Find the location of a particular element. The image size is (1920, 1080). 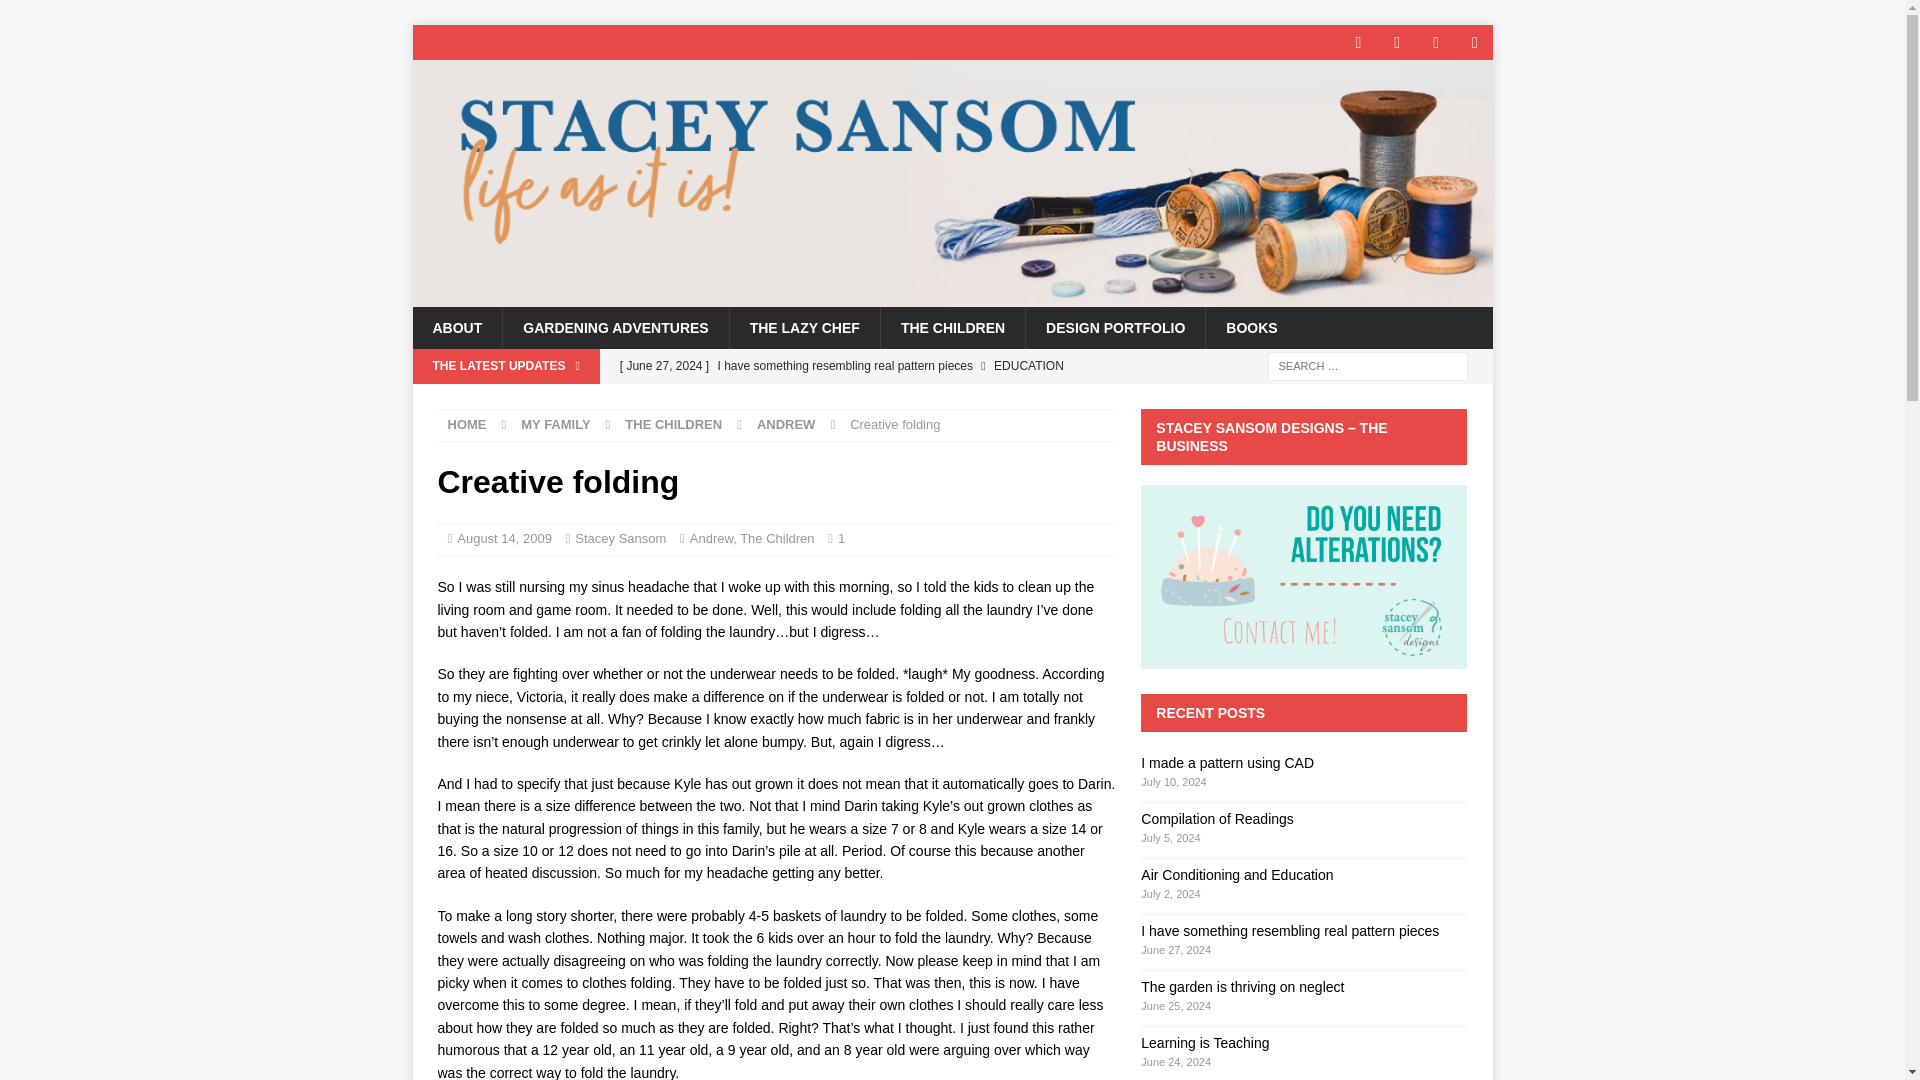

Andrew is located at coordinates (711, 538).